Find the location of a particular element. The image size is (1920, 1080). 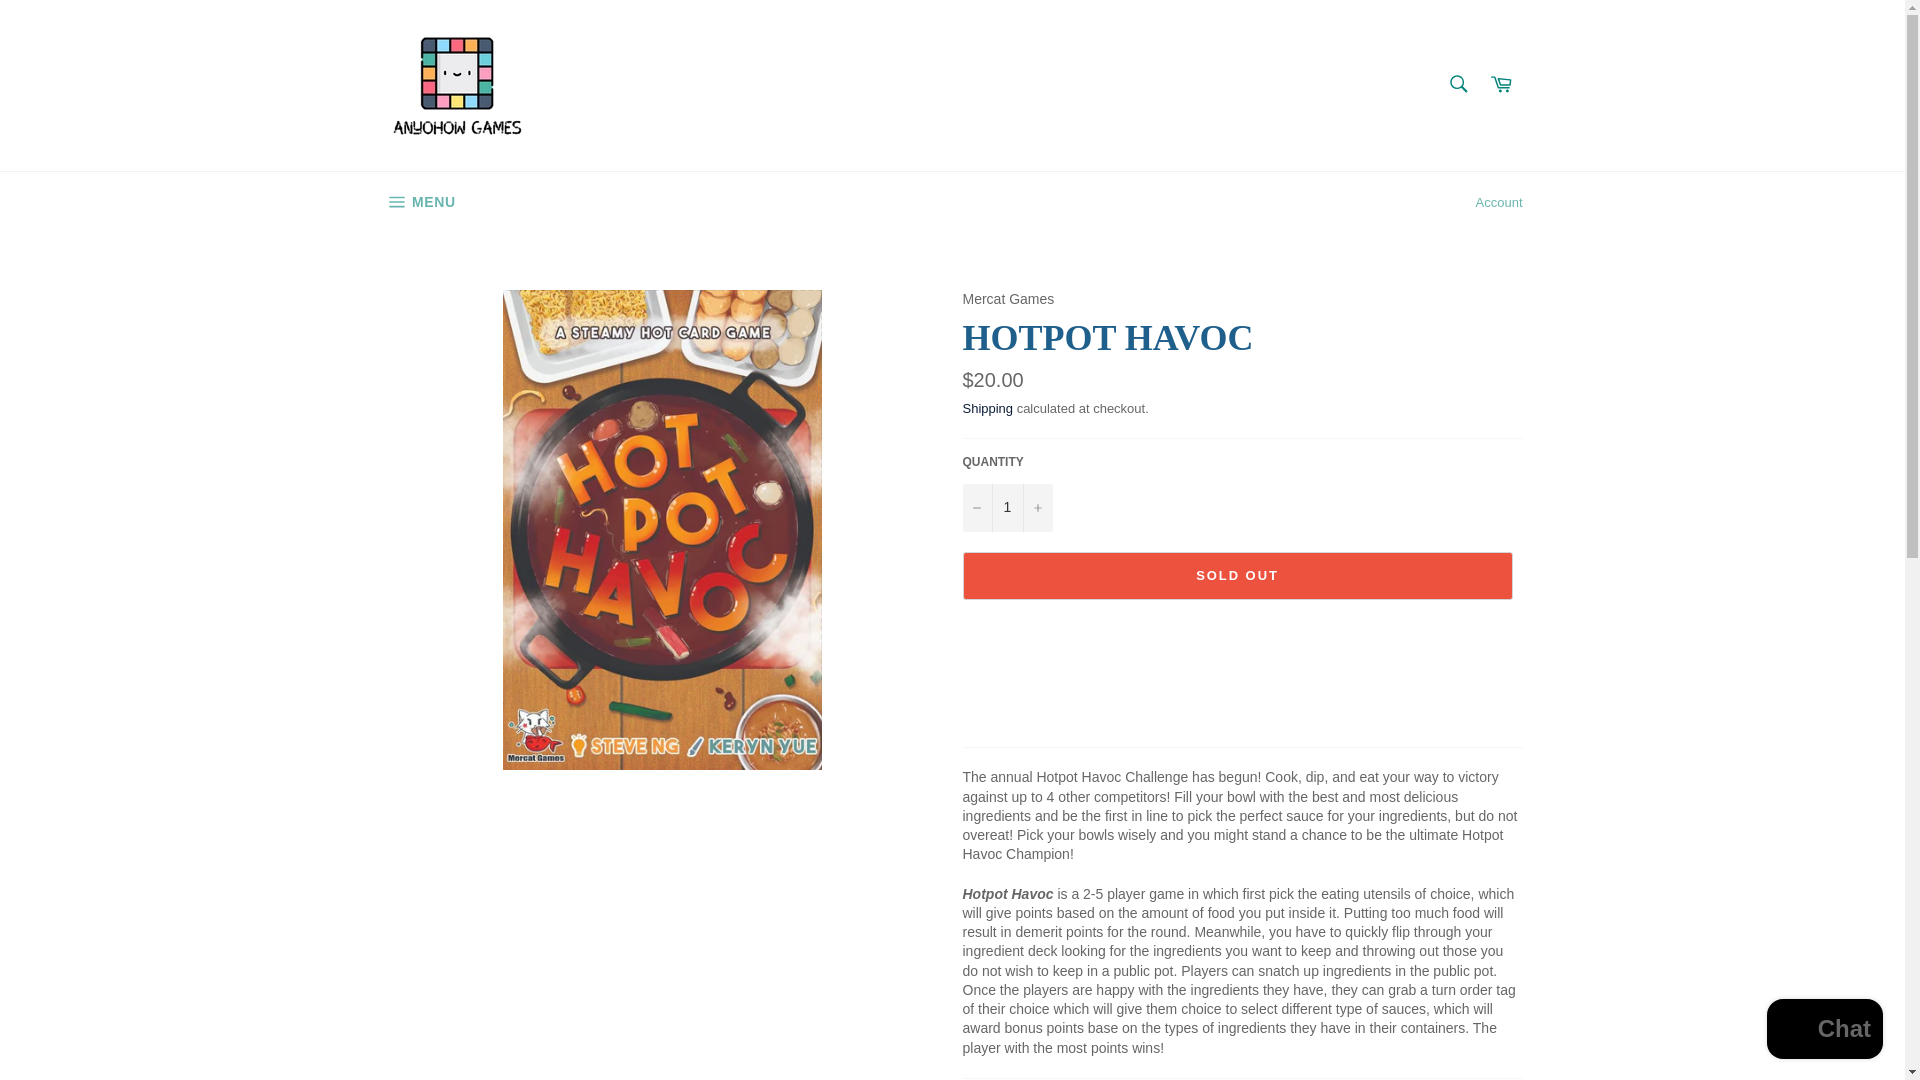

Account is located at coordinates (1499, 202).